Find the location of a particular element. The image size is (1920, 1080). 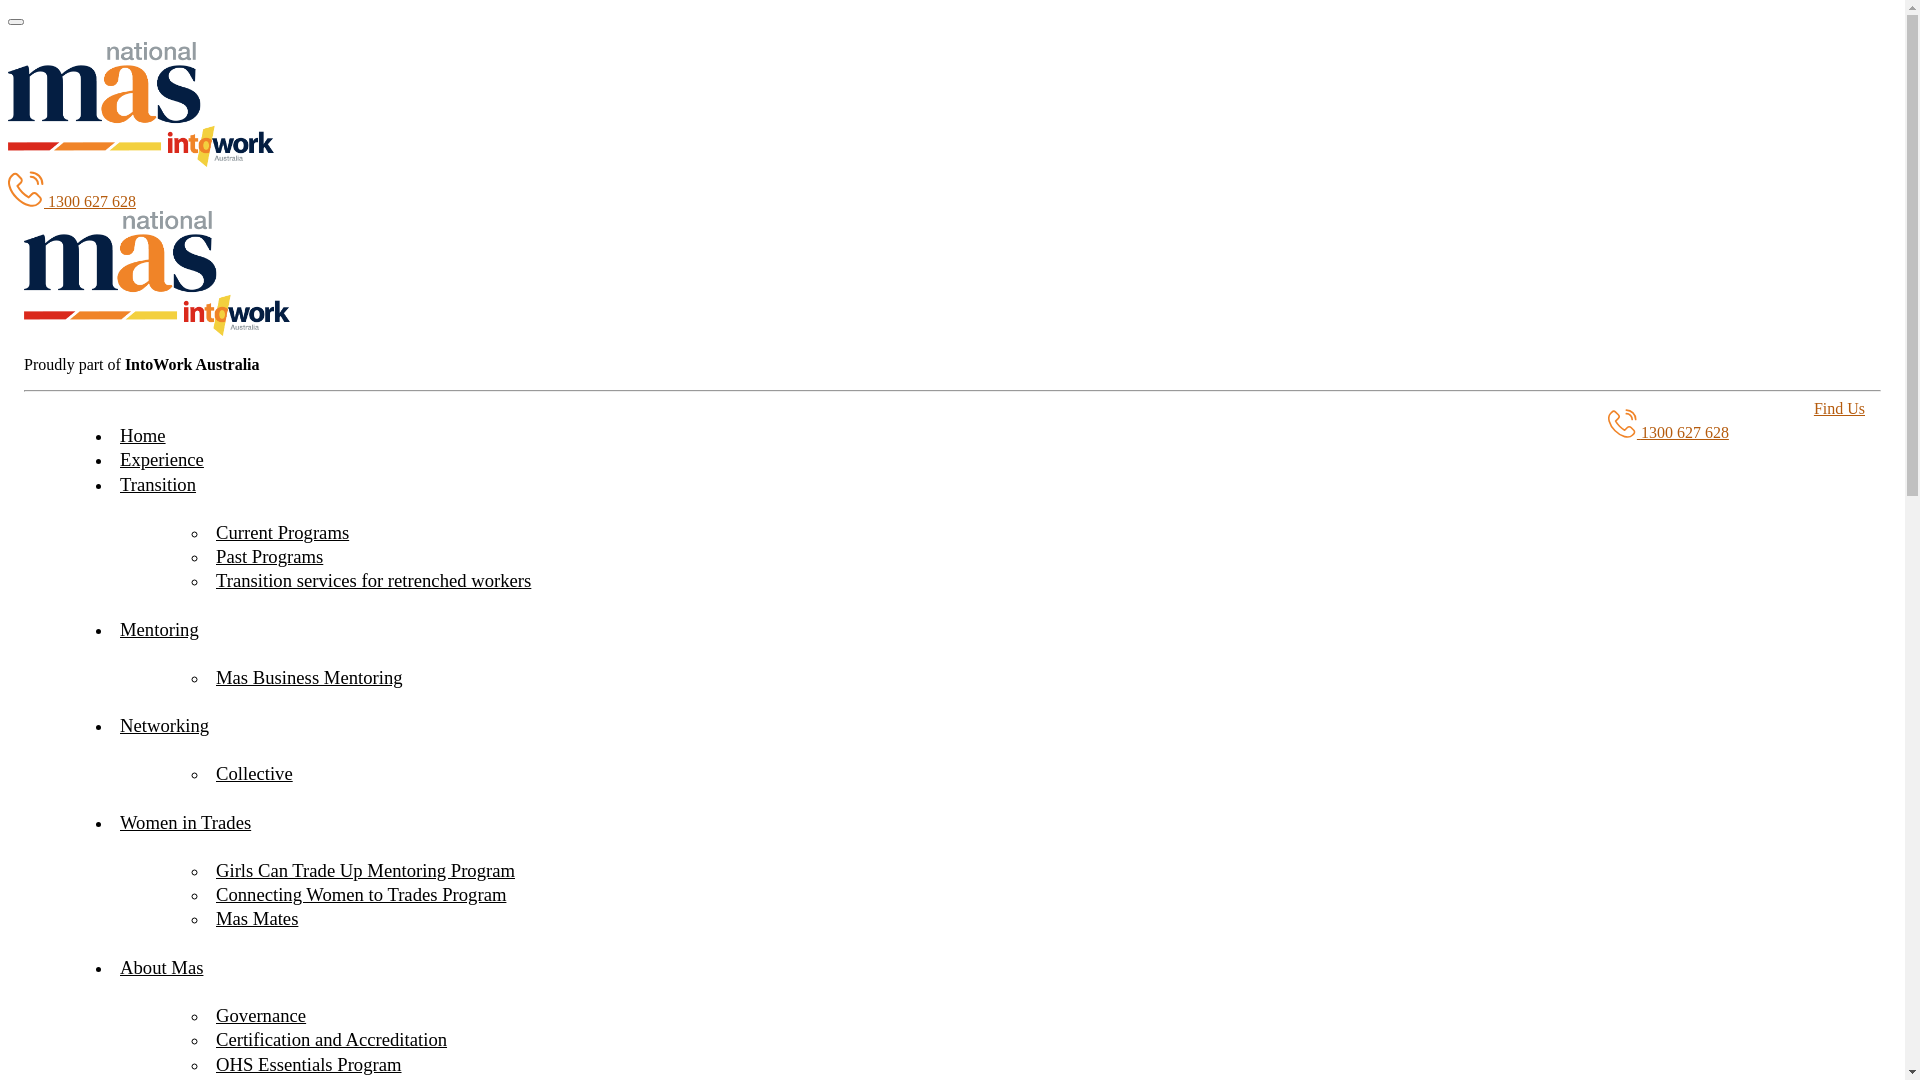

OHS Essentials Program is located at coordinates (309, 1064).